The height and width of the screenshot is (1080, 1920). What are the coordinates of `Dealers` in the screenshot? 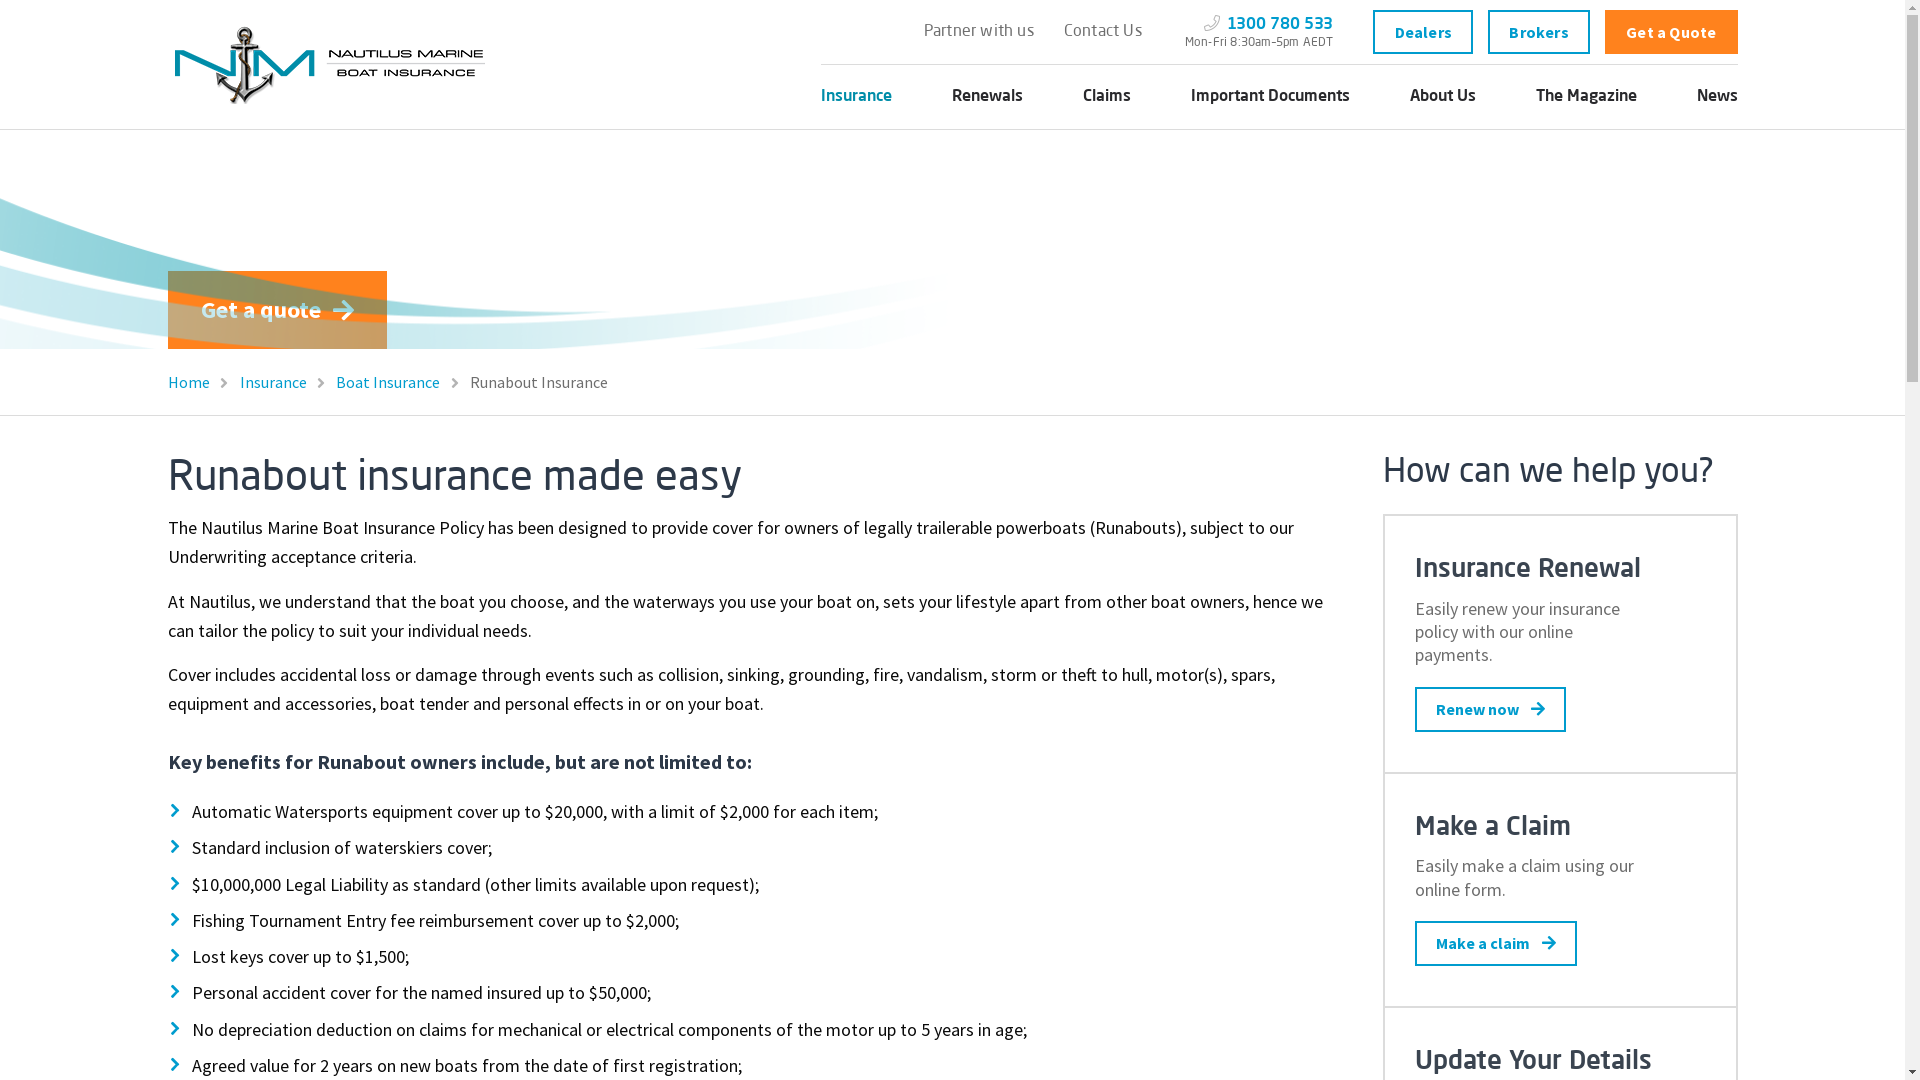 It's located at (1423, 32).